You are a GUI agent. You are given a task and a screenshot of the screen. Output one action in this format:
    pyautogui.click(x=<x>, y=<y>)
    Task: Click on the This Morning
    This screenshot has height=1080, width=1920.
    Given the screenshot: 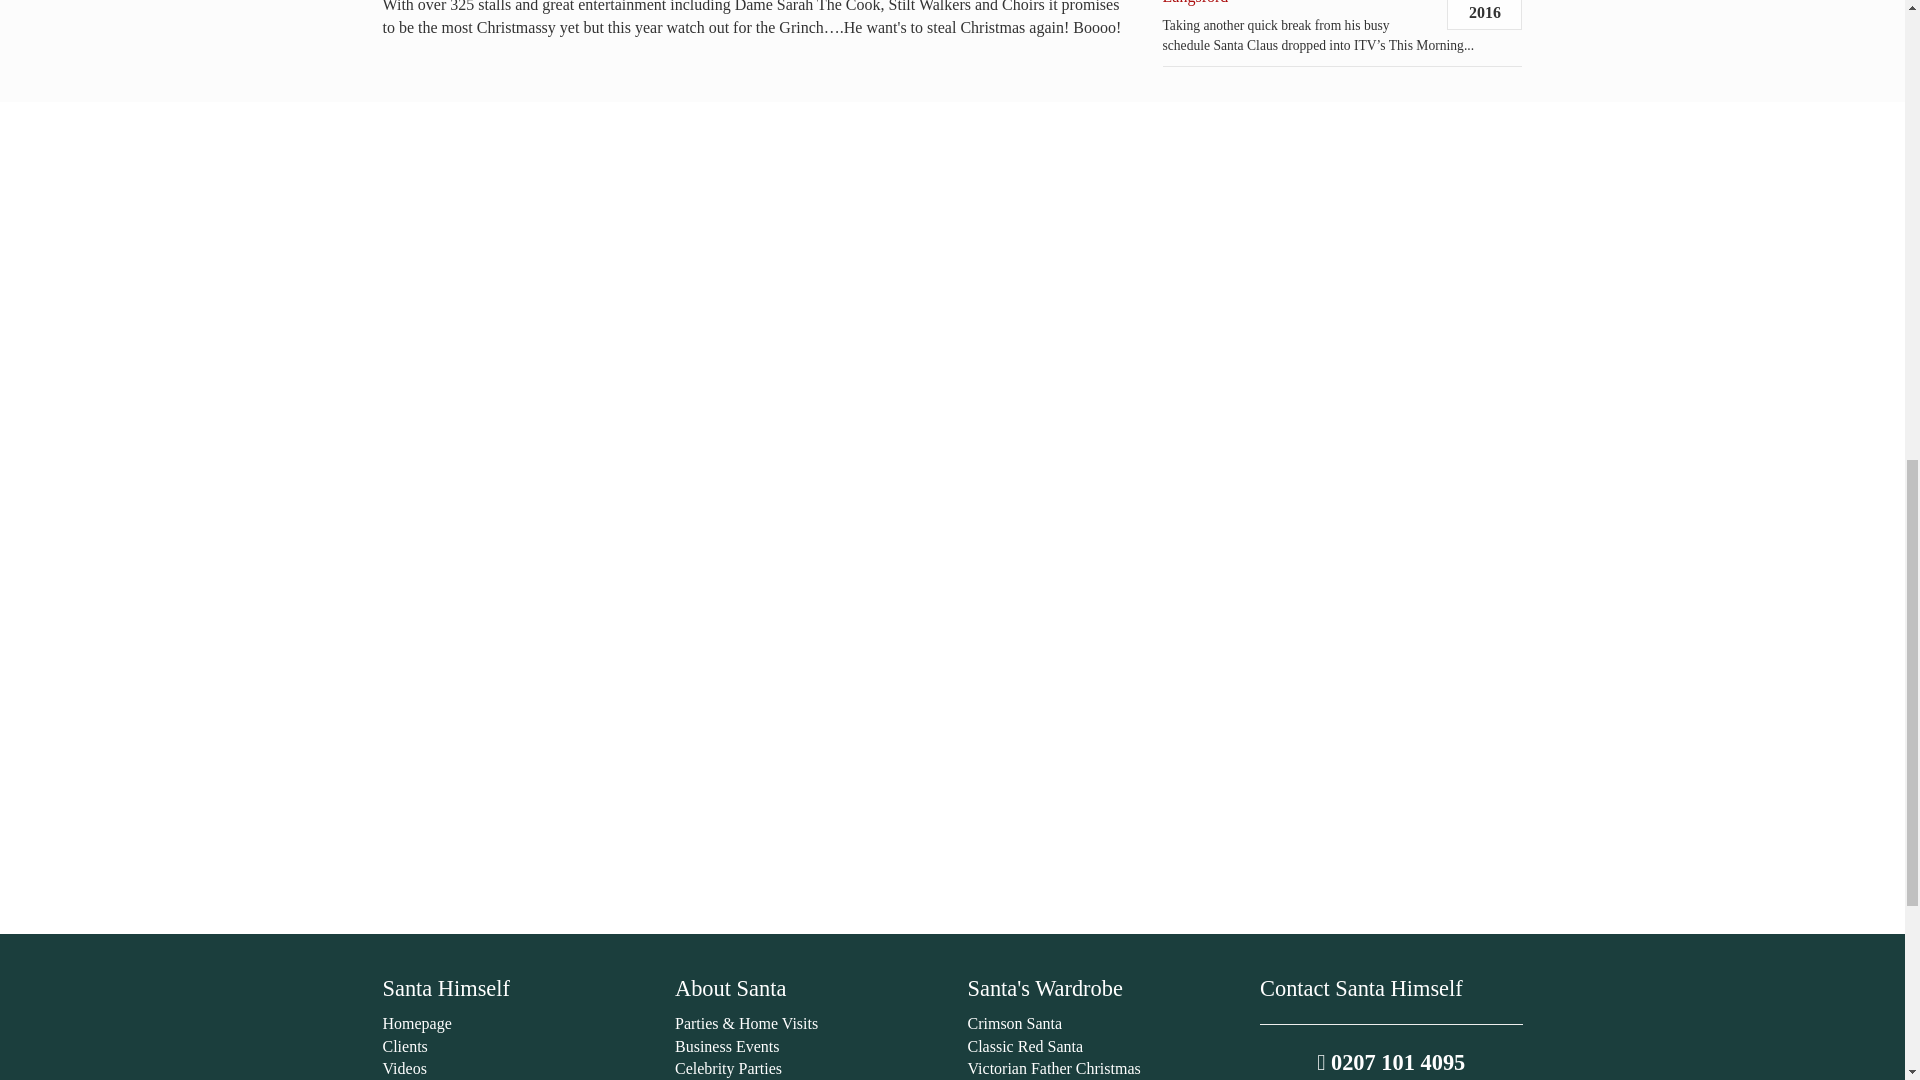 What is the action you would take?
    pyautogui.click(x=952, y=294)
    